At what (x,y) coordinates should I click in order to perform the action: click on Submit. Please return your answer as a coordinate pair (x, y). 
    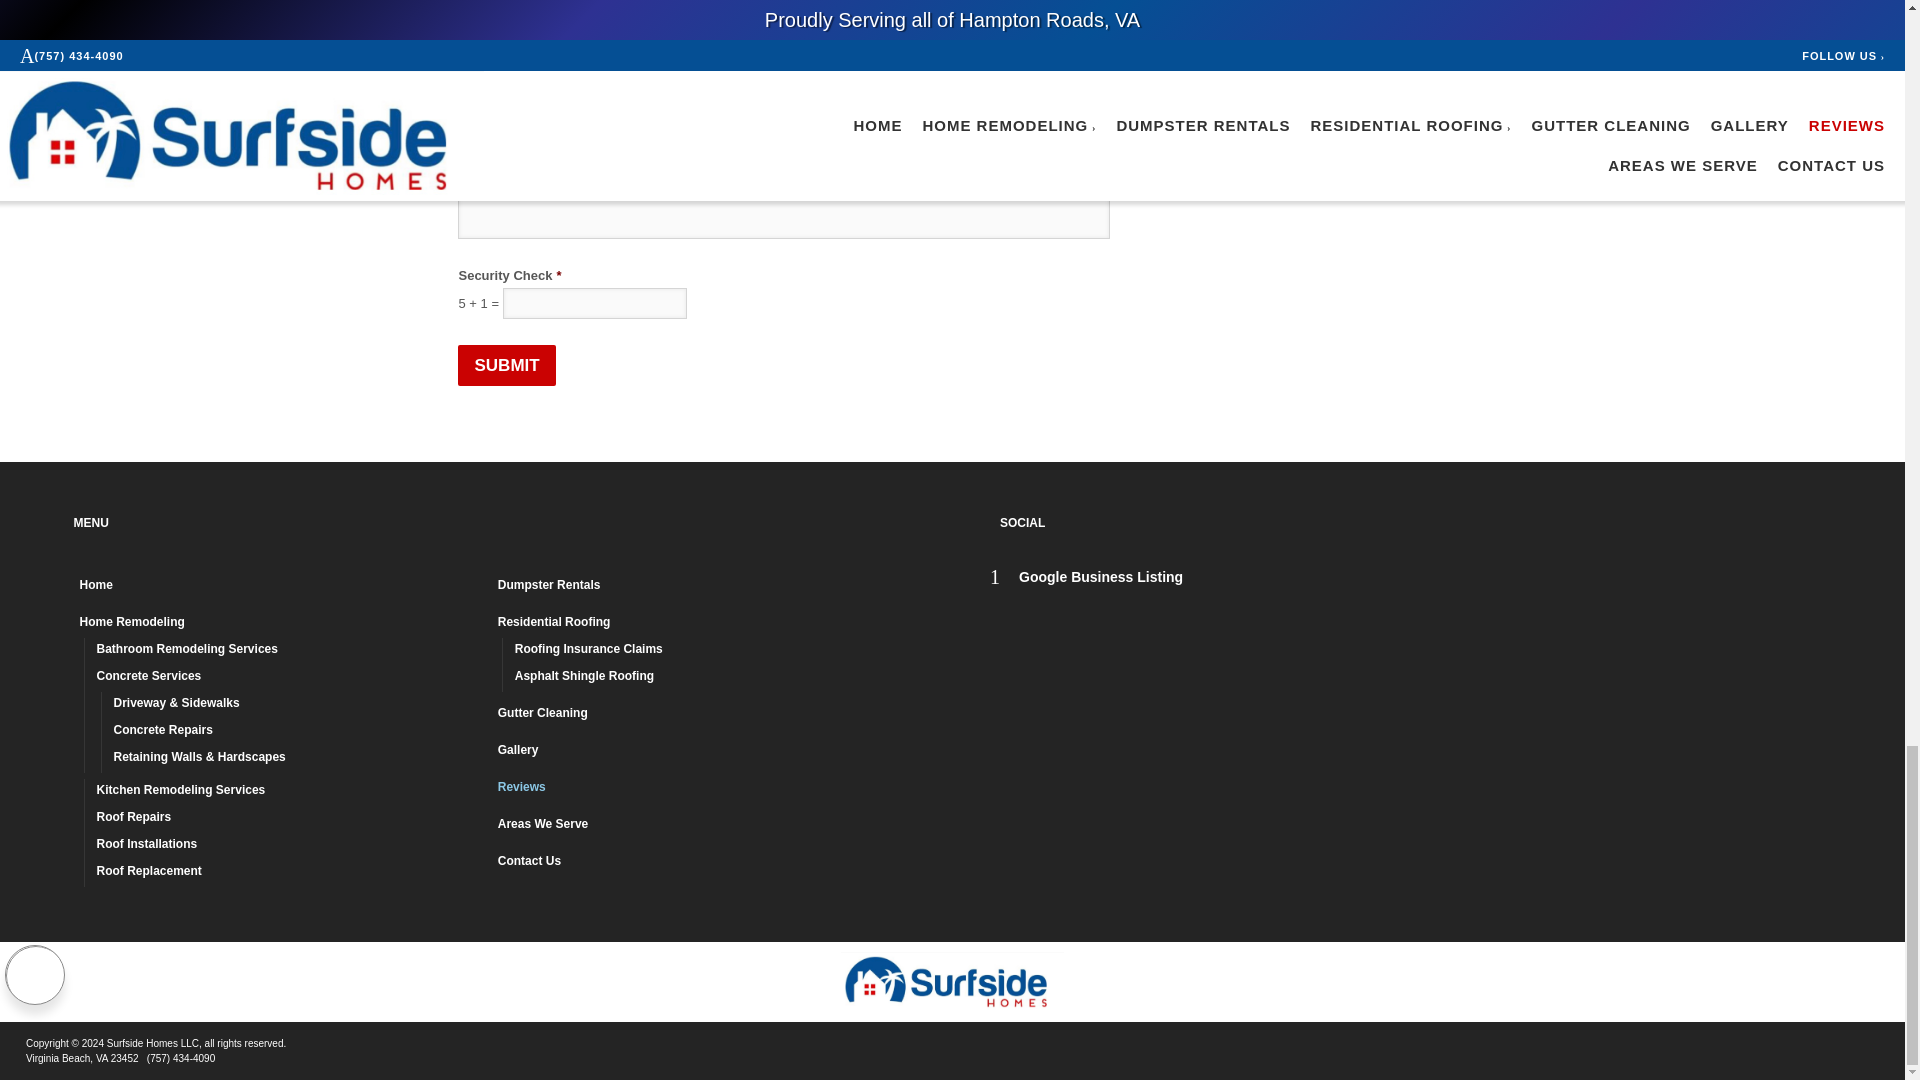
    Looking at the image, I should click on (506, 365).